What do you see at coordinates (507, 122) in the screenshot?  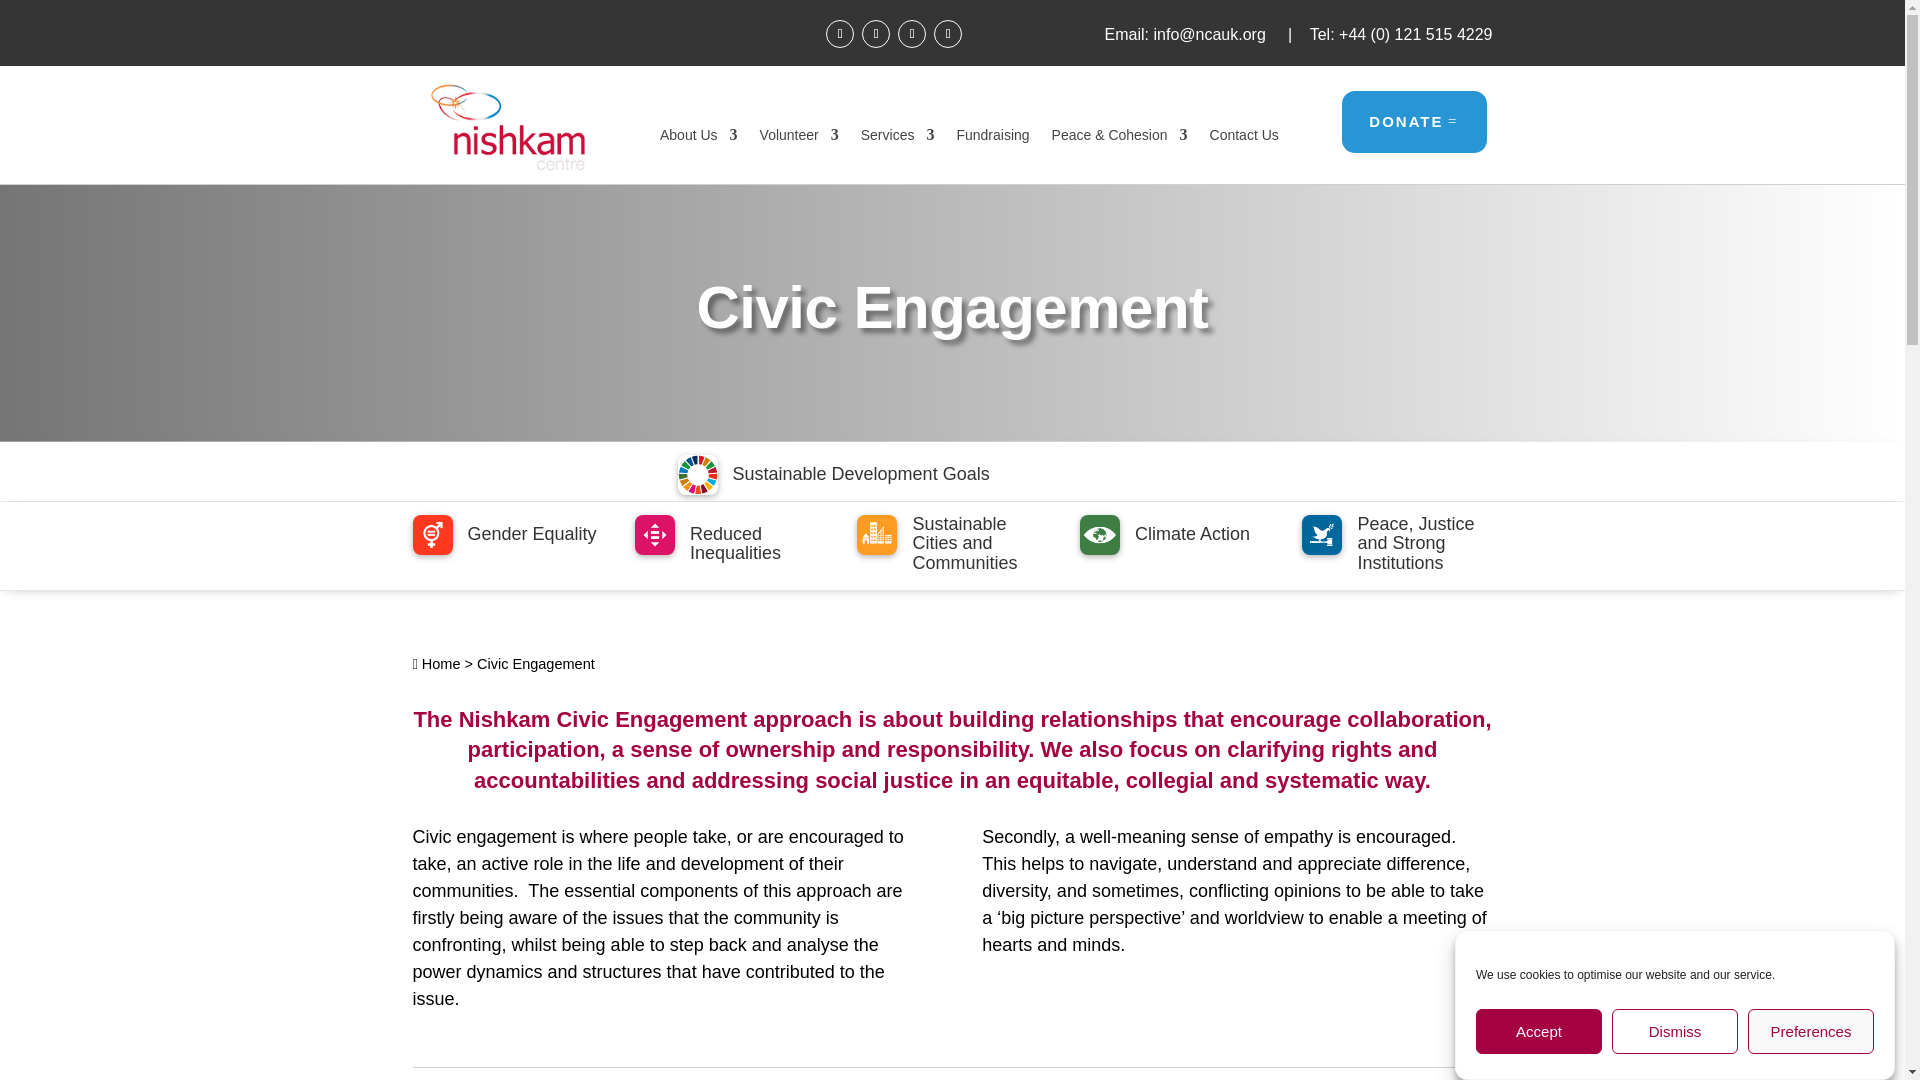 I see `Untitled-1` at bounding box center [507, 122].